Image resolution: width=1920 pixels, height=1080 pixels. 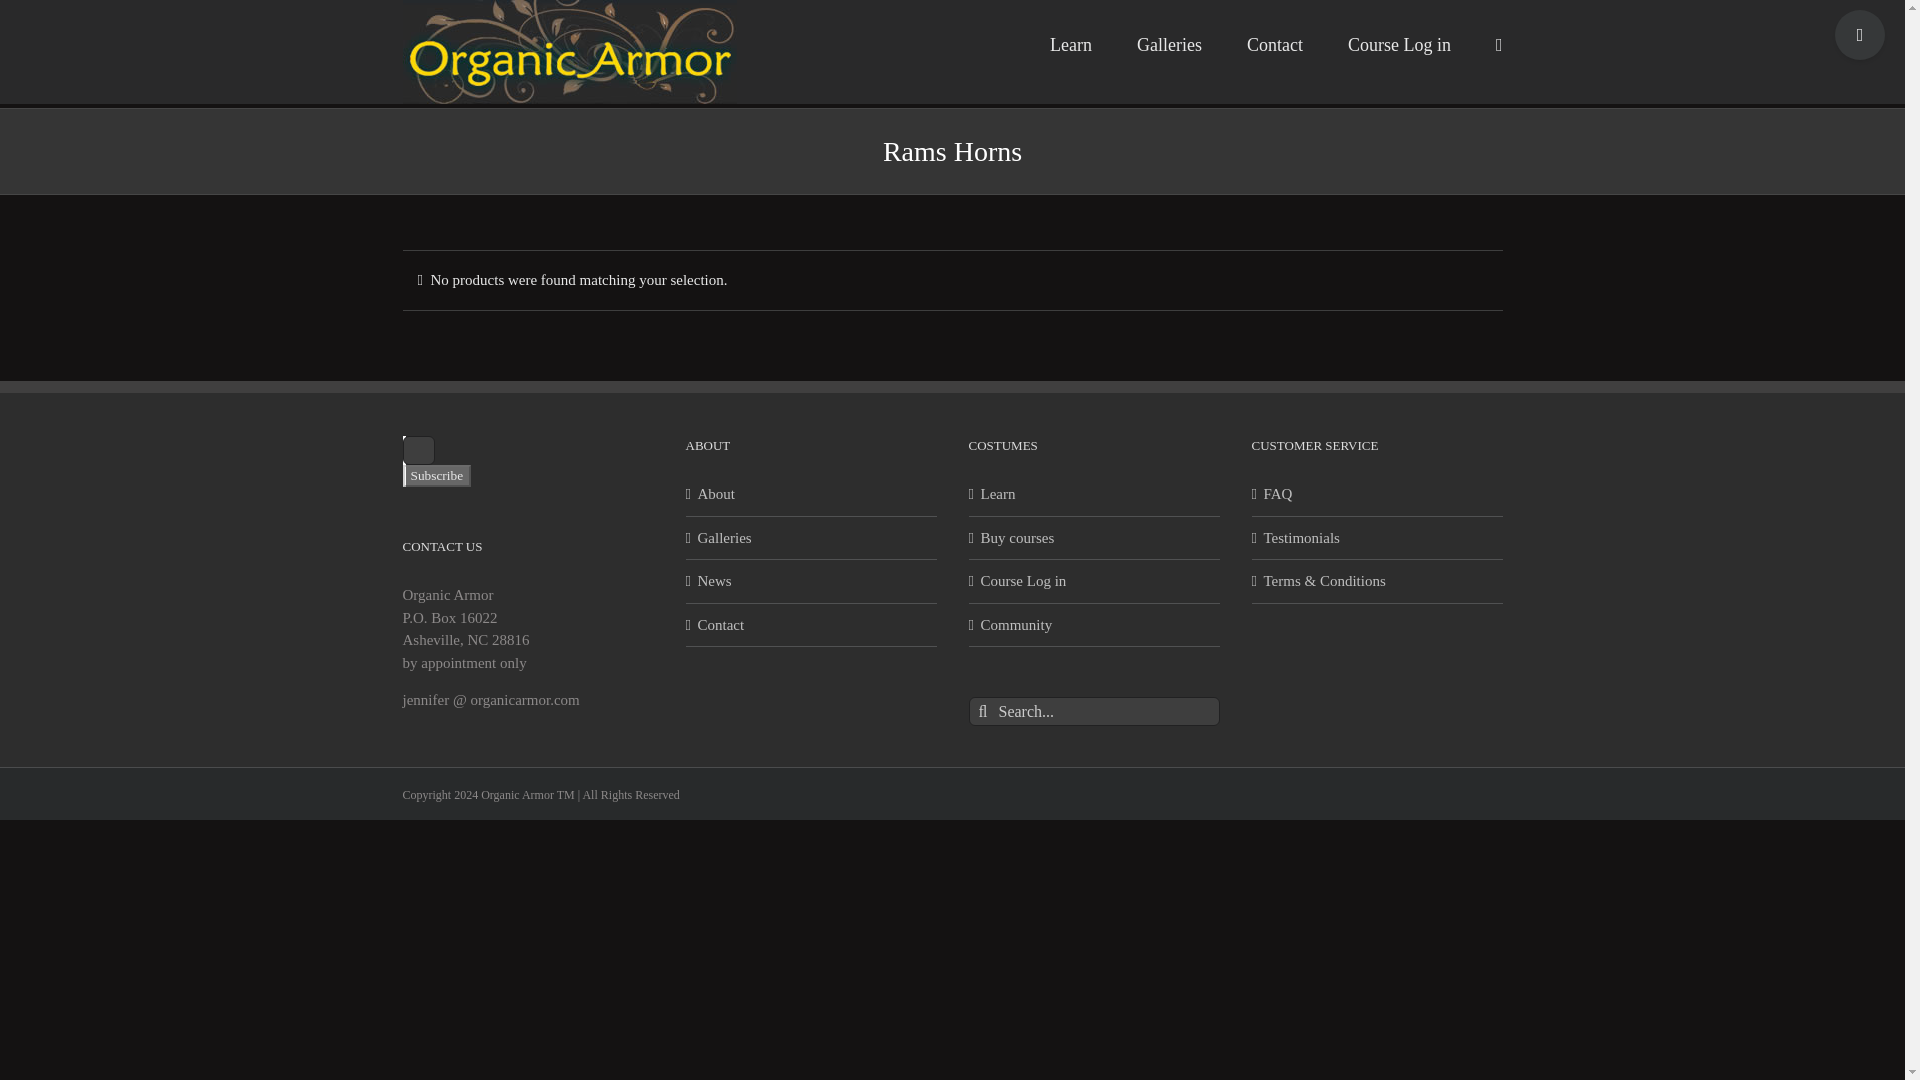 I want to click on Community, so click(x=1094, y=626).